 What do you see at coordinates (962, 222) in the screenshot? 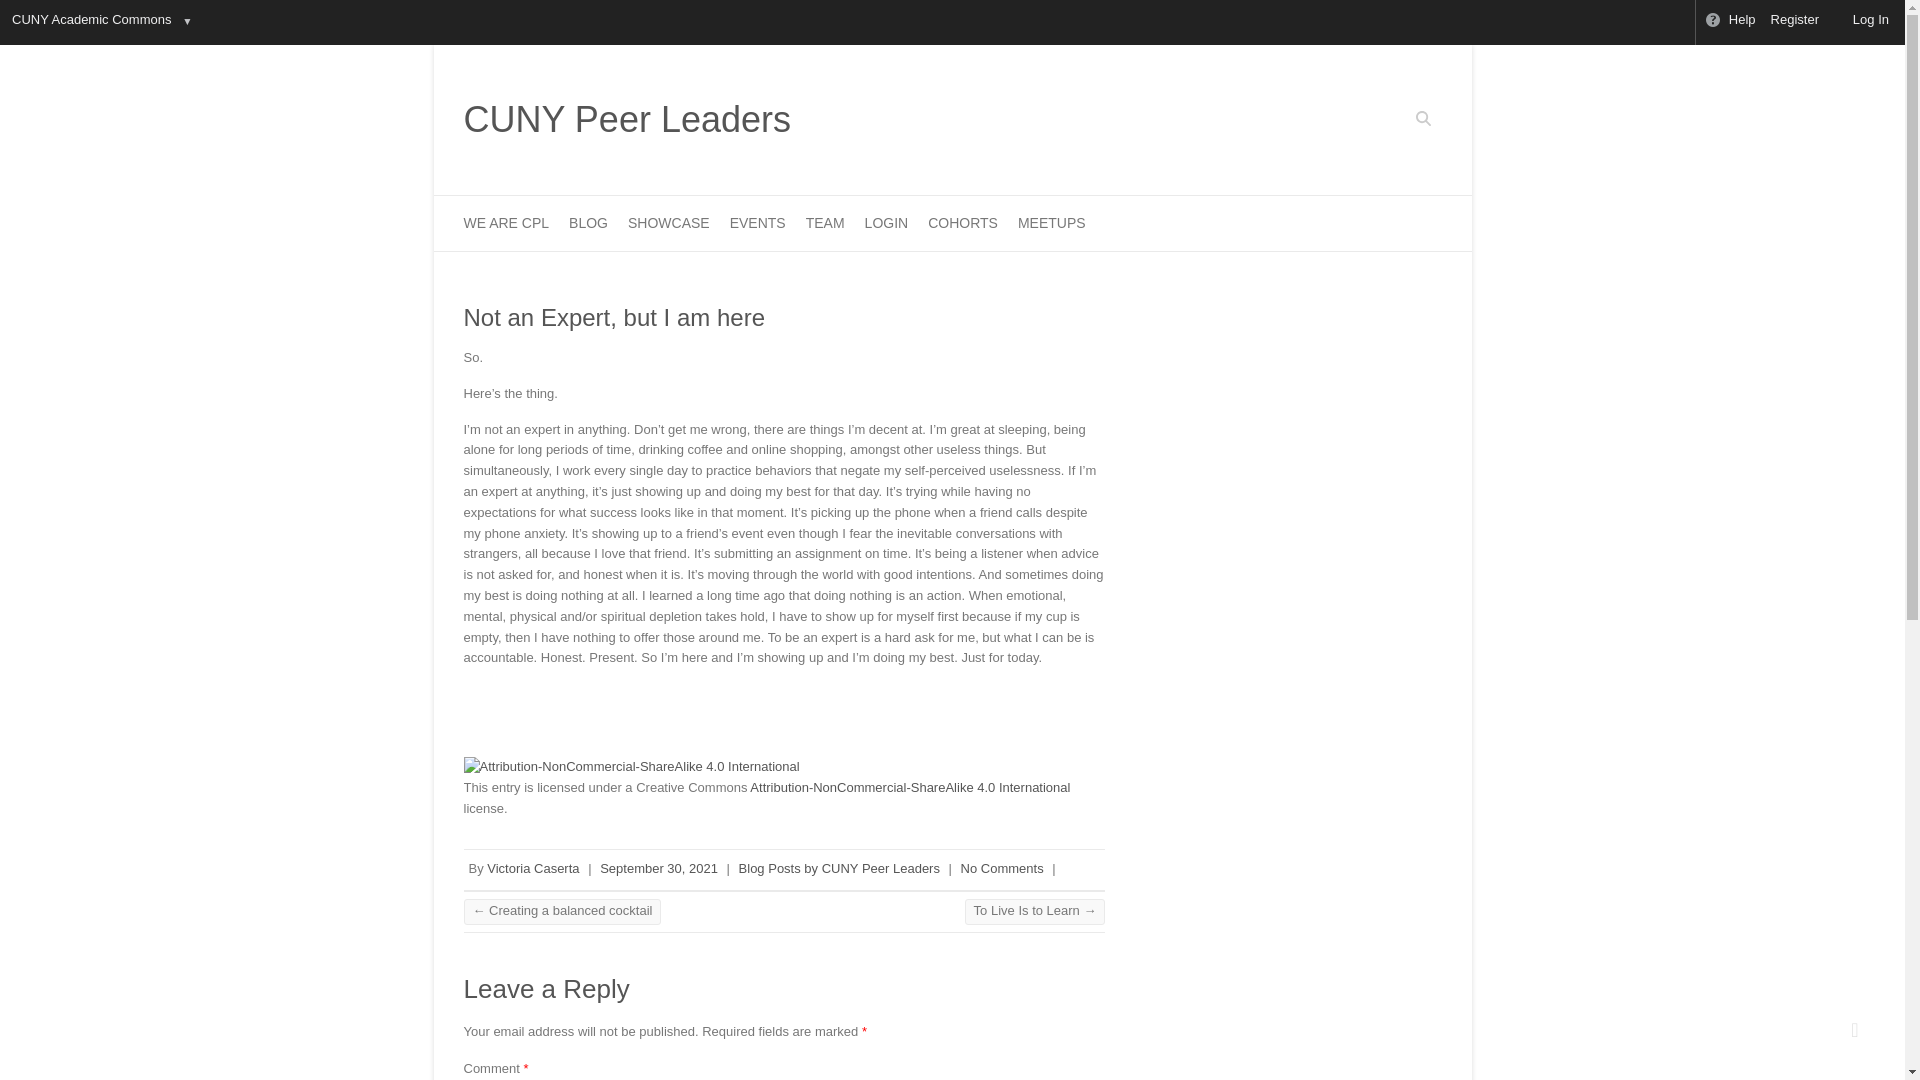
I see `COHORTS` at bounding box center [962, 222].